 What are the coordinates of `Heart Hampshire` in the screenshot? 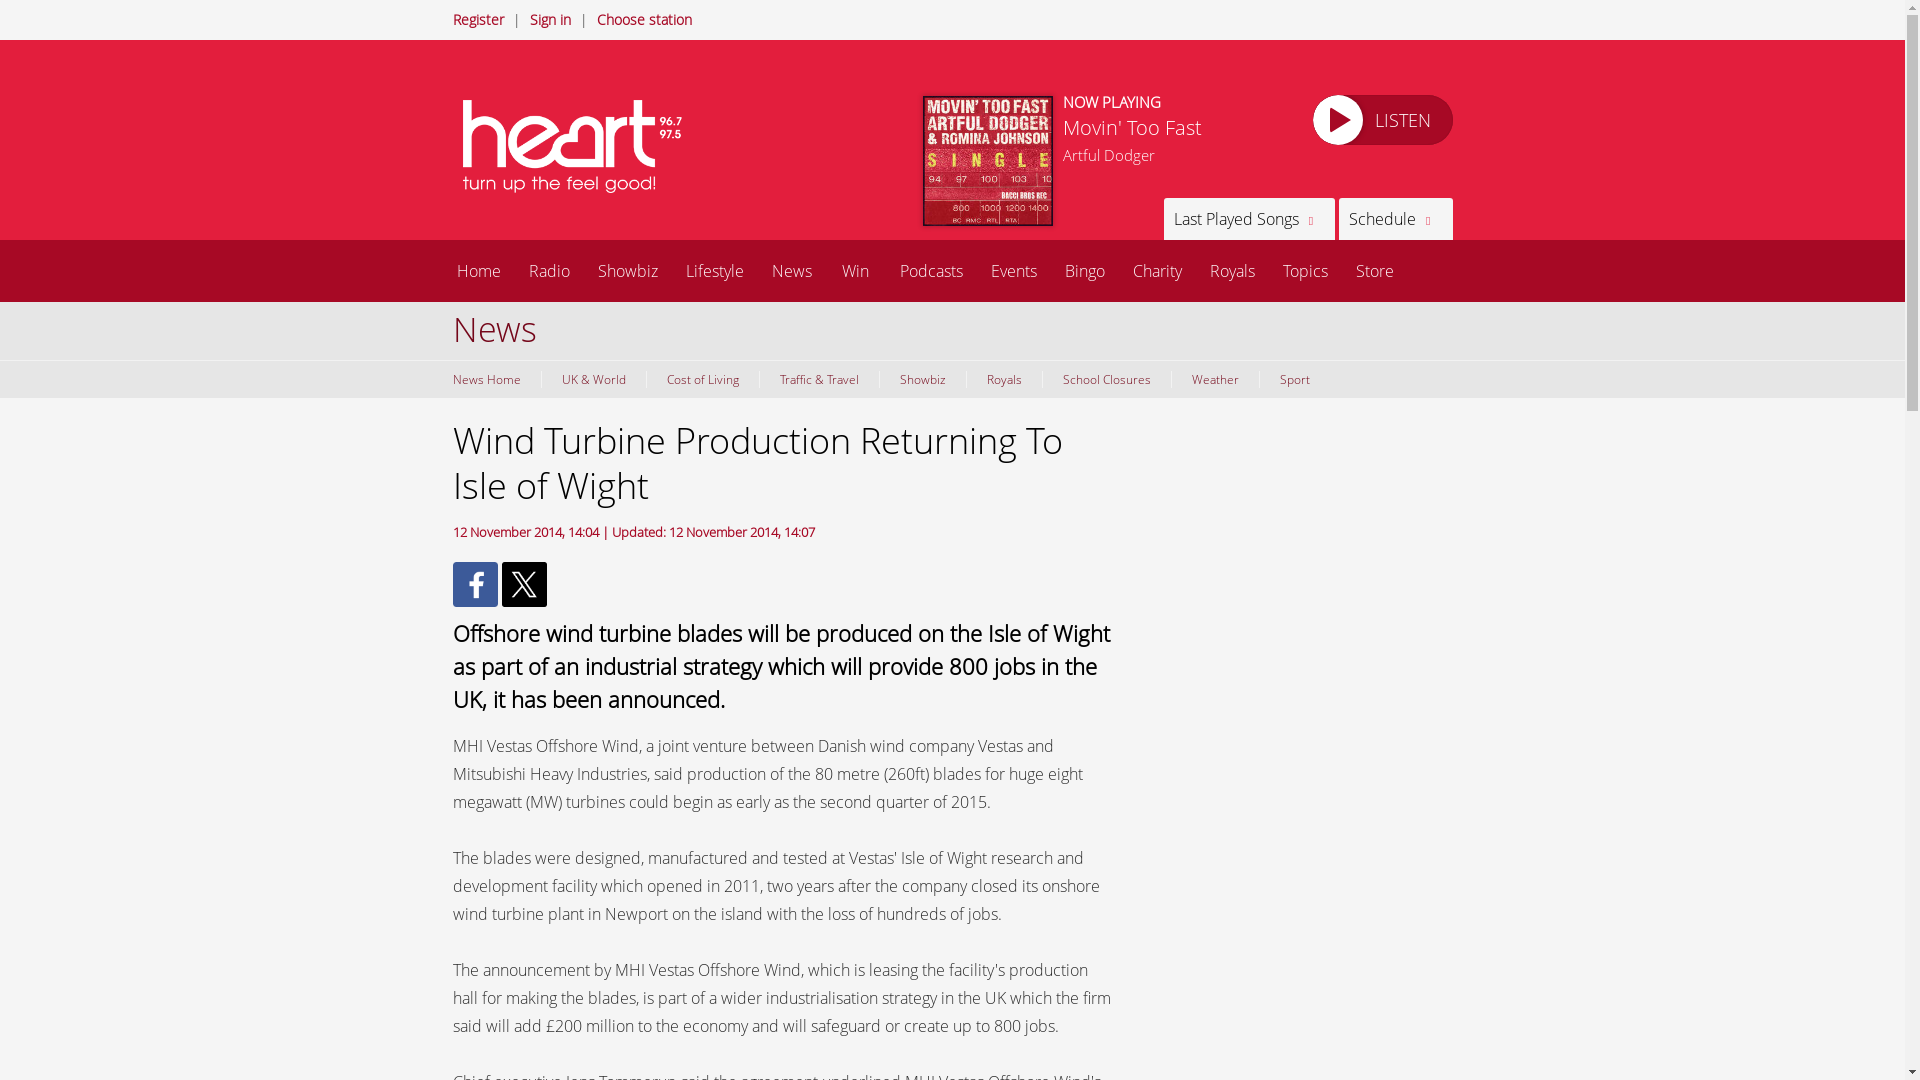 It's located at (582, 146).